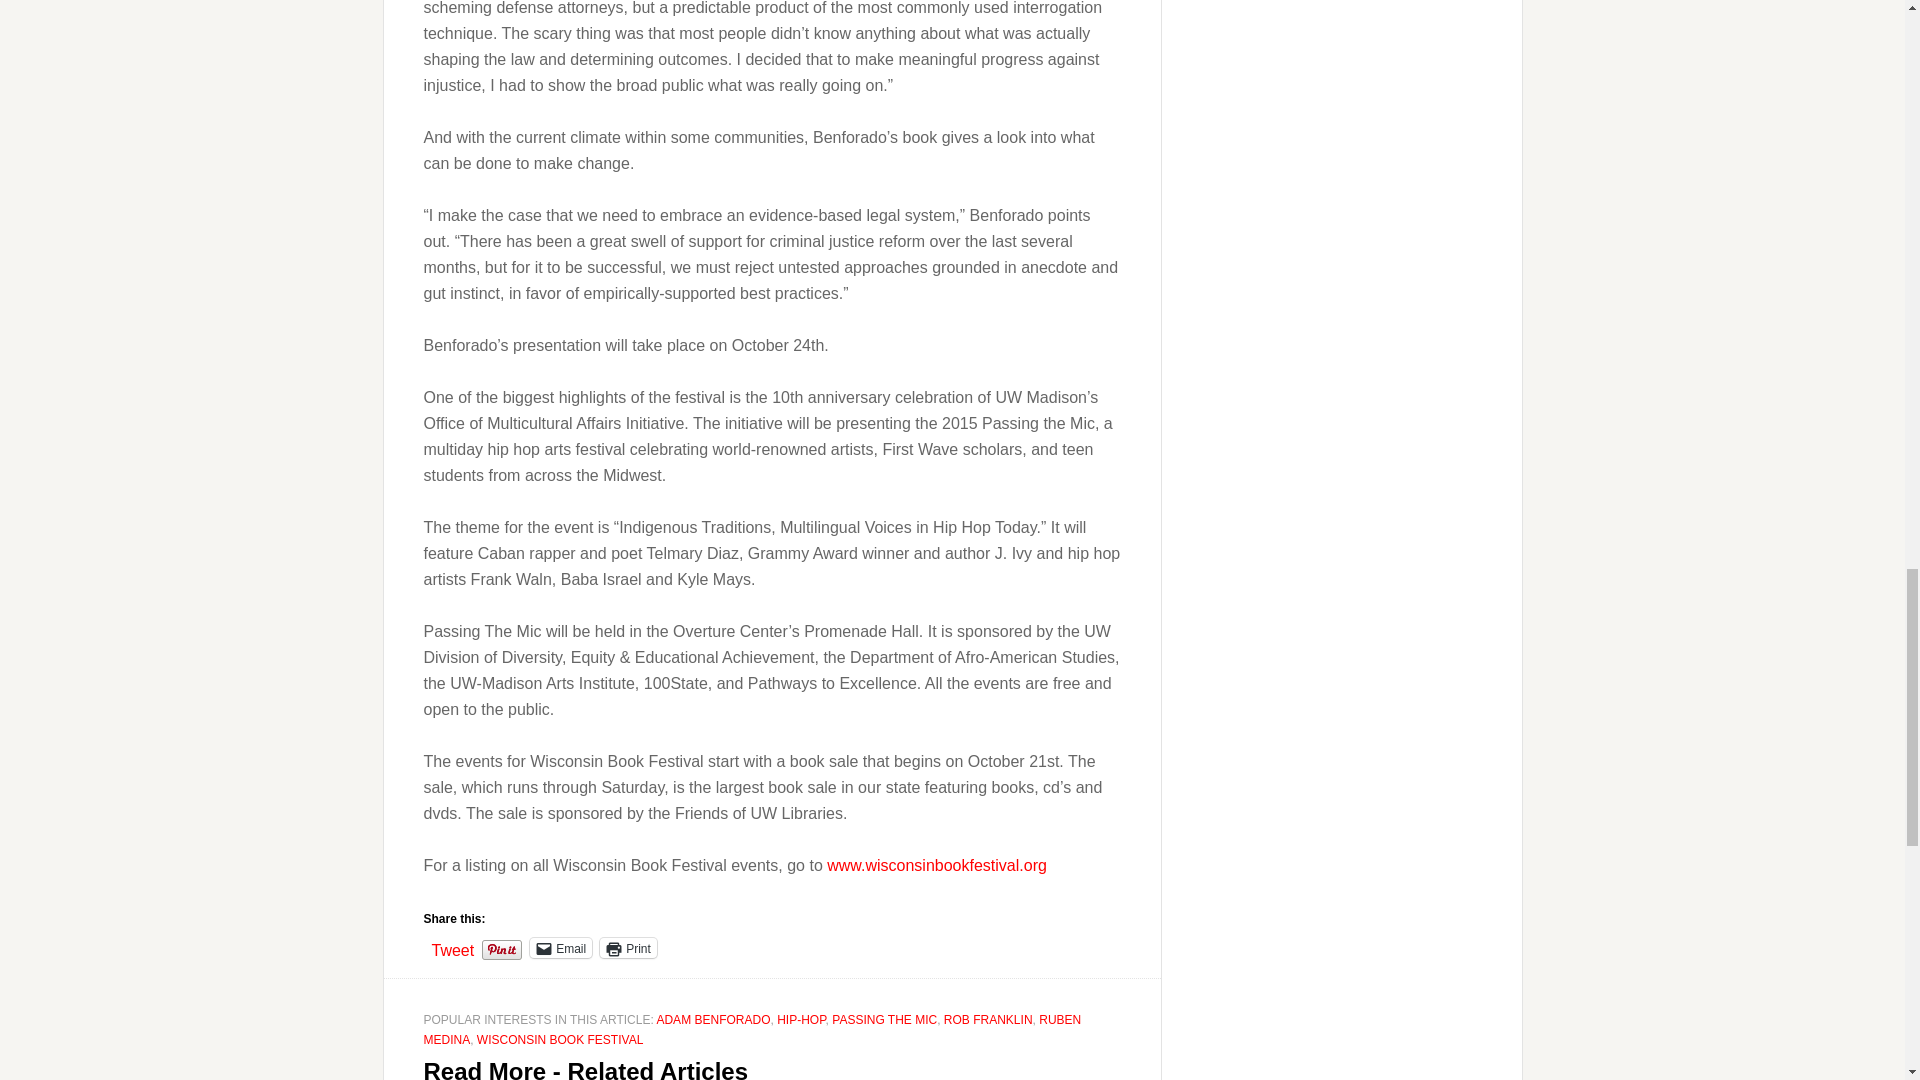 This screenshot has height=1080, width=1920. Describe the element at coordinates (628, 948) in the screenshot. I see `Print` at that location.